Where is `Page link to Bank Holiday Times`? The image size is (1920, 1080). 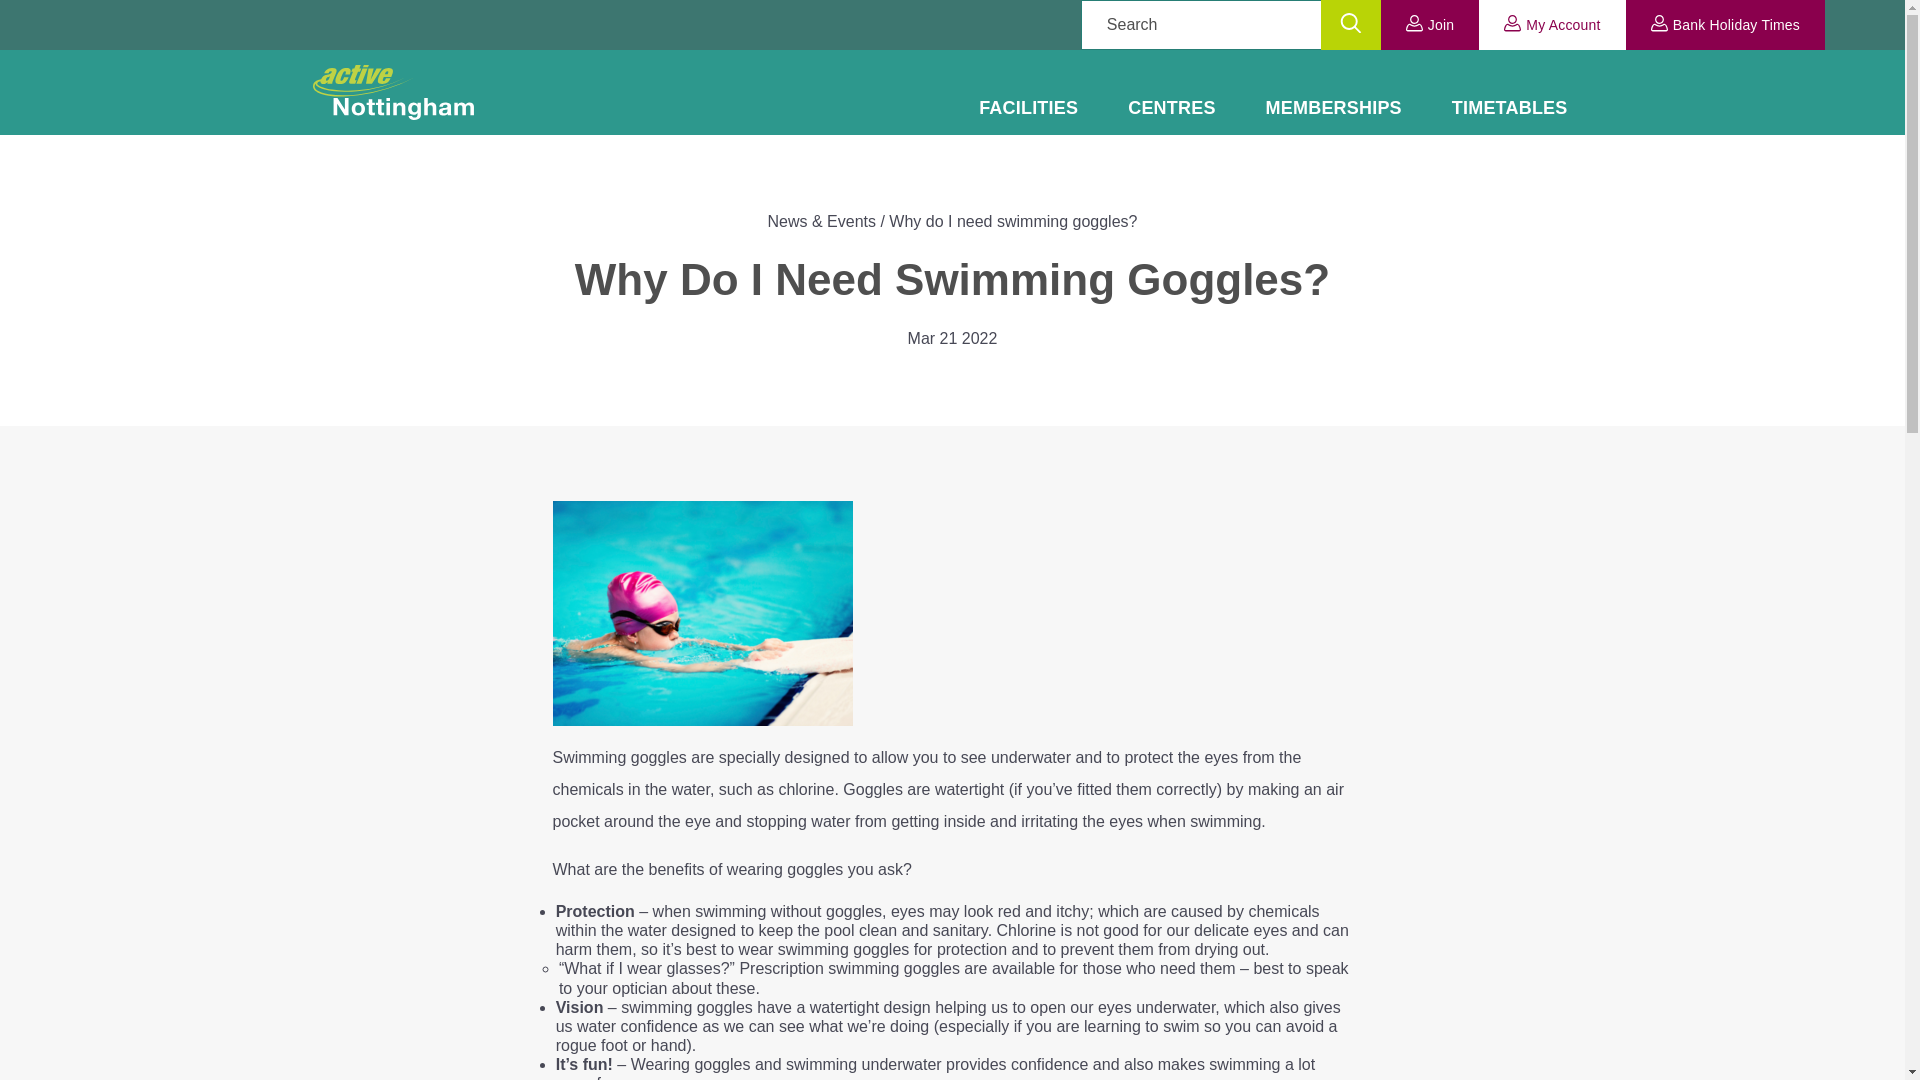 Page link to Bank Holiday Times is located at coordinates (1726, 24).